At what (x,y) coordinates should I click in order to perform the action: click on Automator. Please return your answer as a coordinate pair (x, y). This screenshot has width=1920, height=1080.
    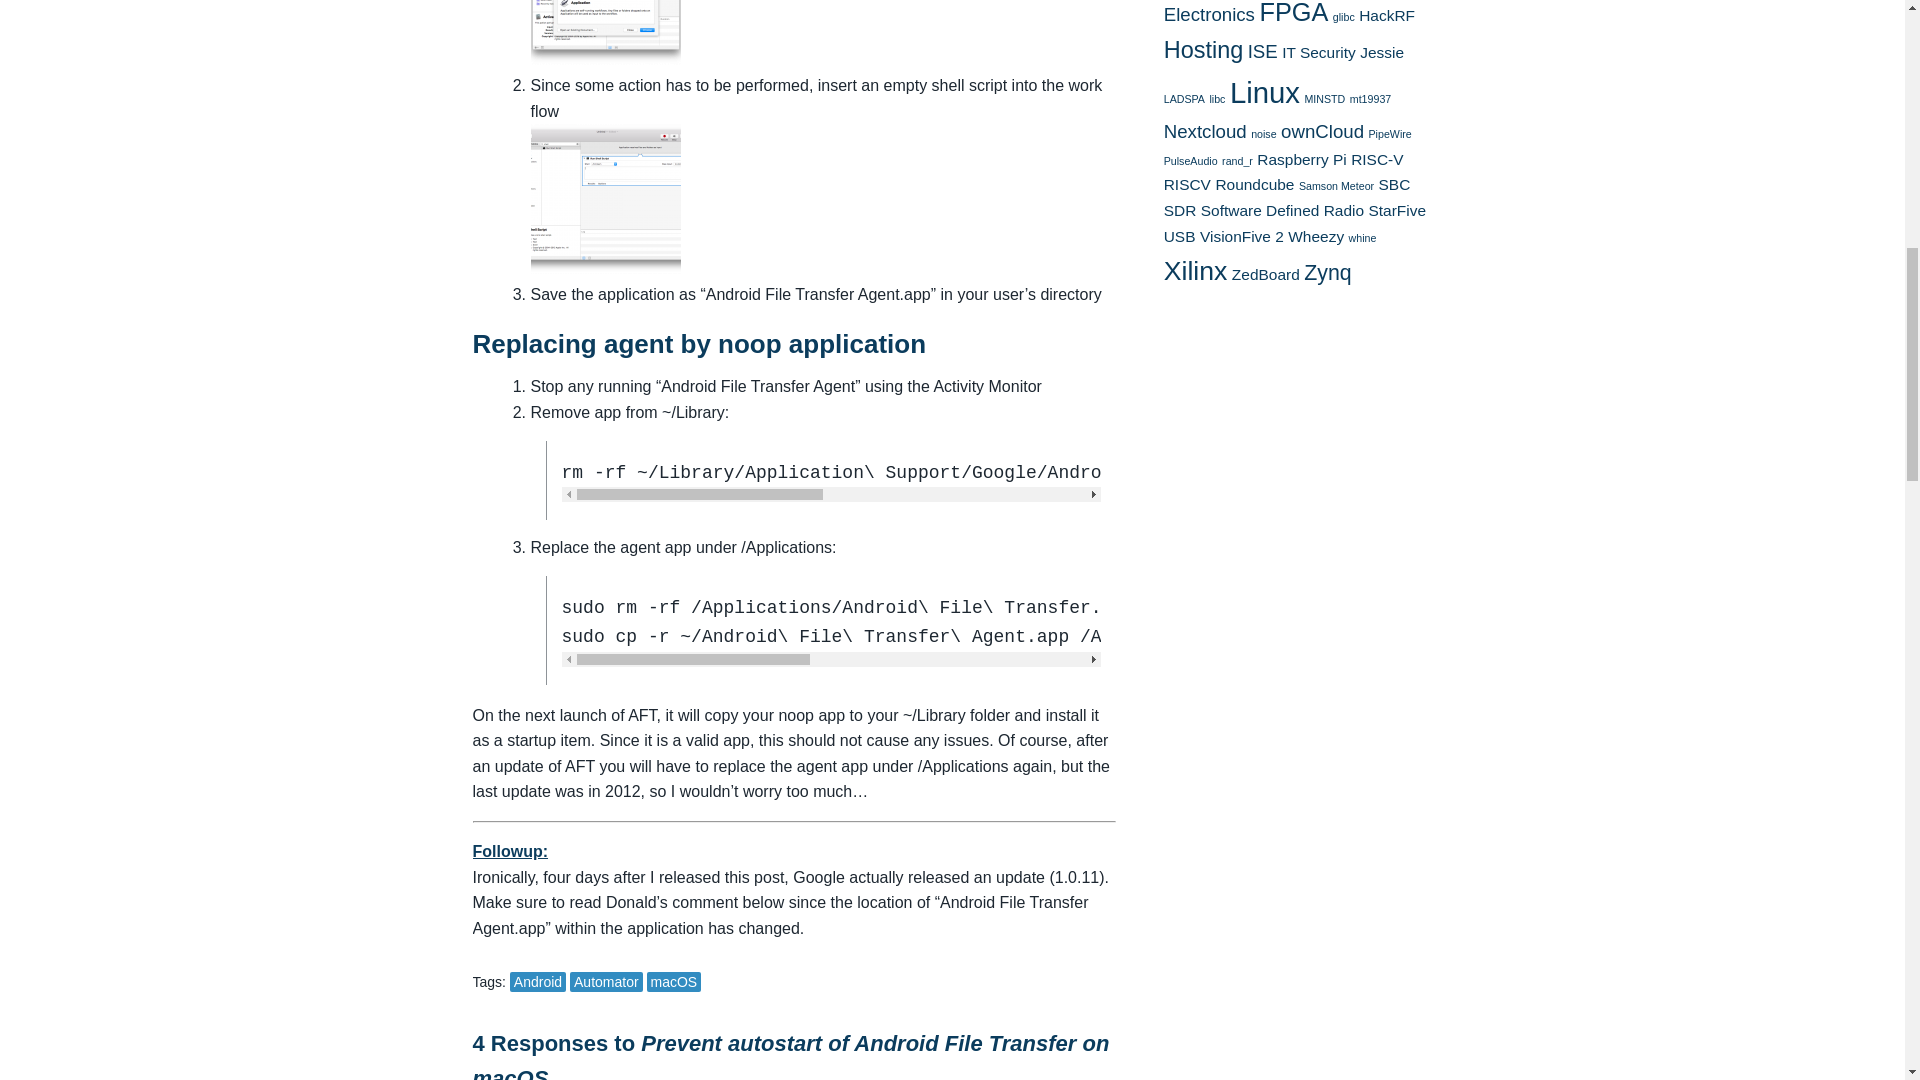
    Looking at the image, I should click on (606, 982).